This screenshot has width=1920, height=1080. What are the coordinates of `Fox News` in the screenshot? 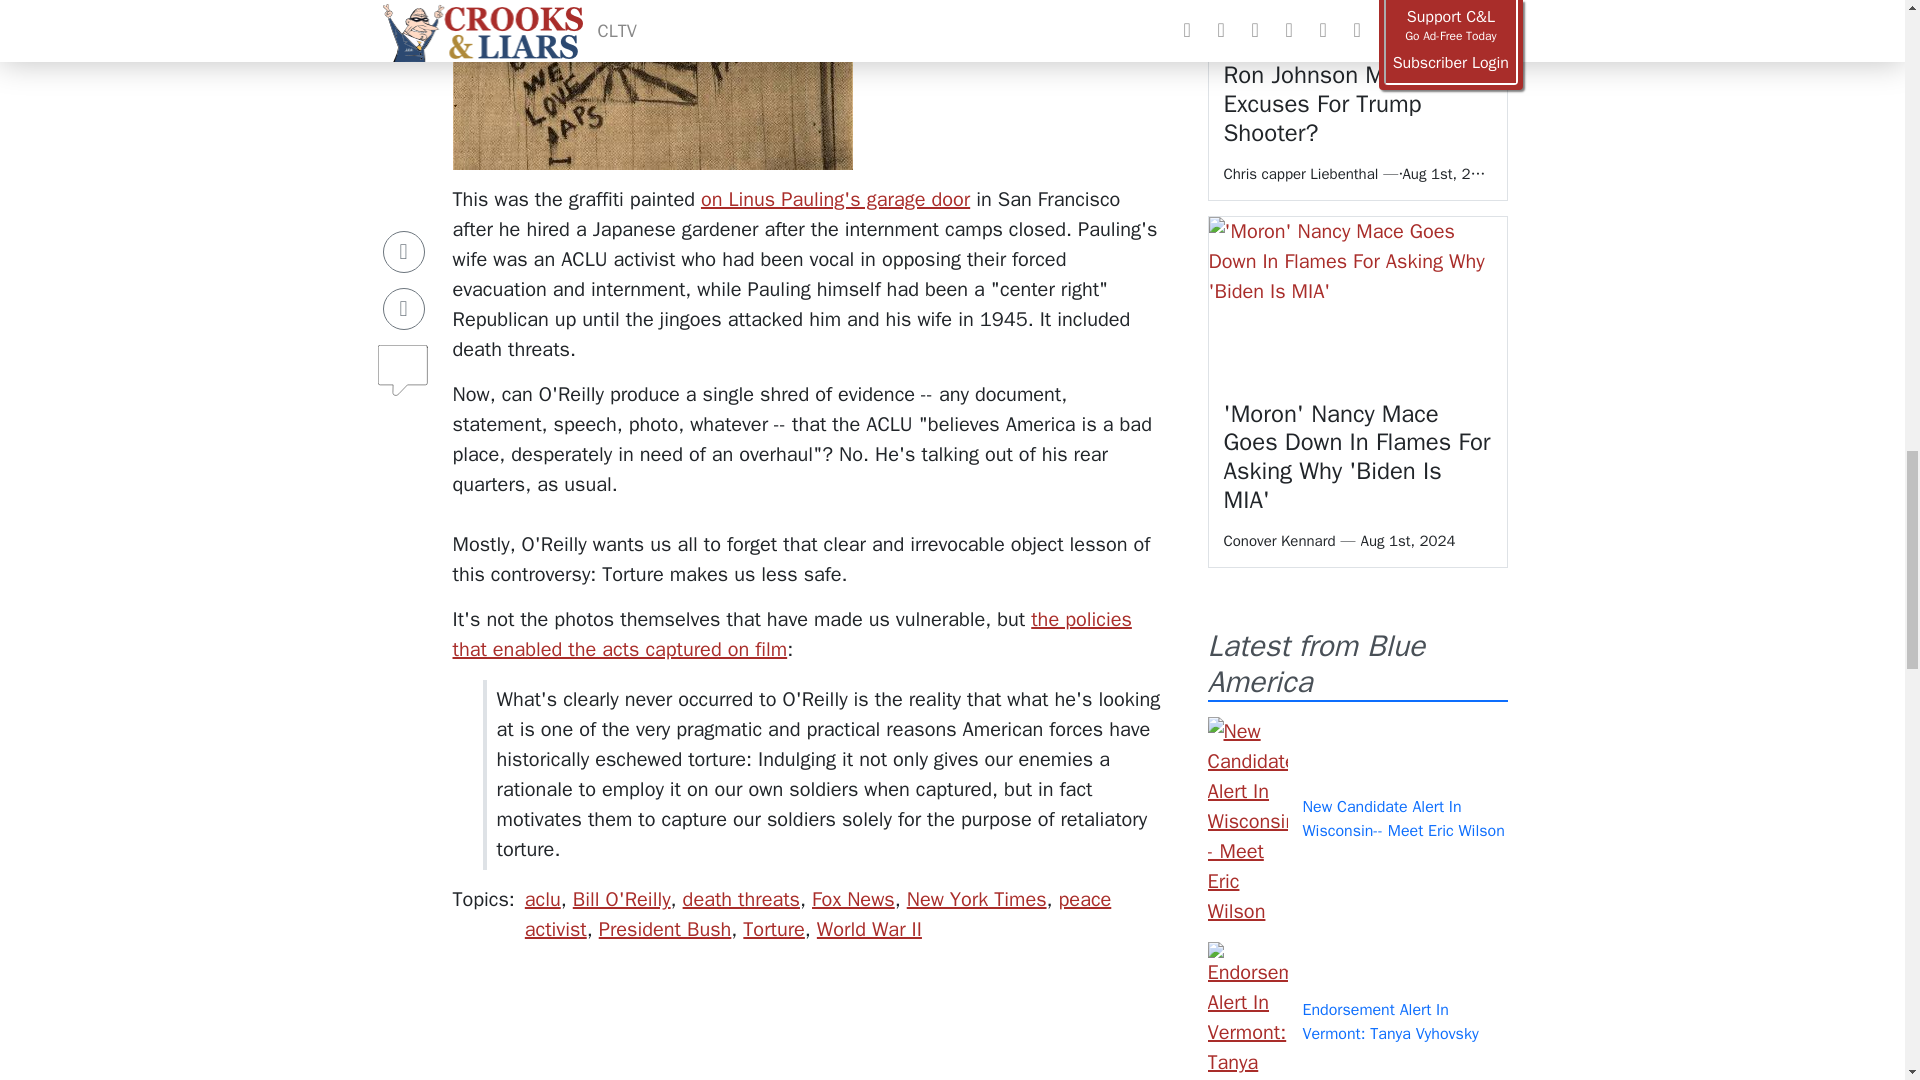 It's located at (853, 898).